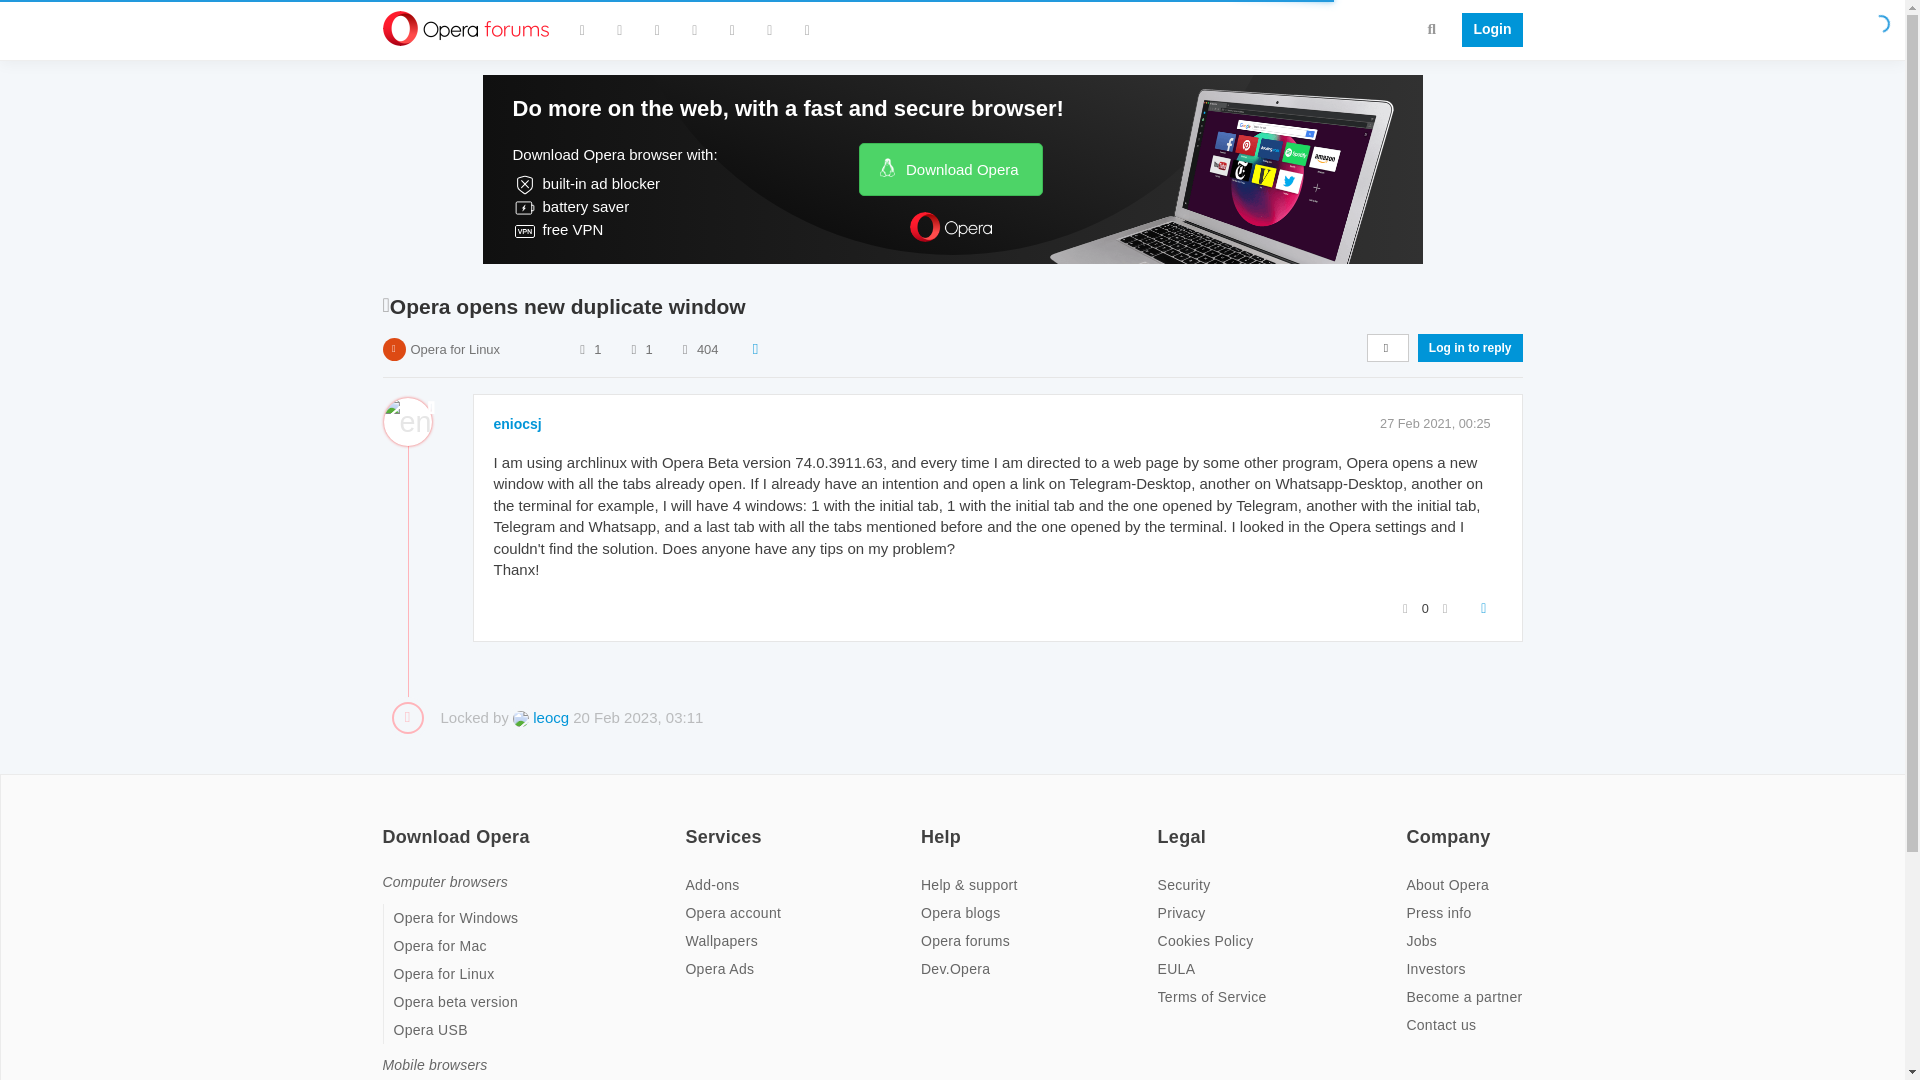 The image size is (1920, 1080). Describe the element at coordinates (454, 350) in the screenshot. I see `Opera for Linux` at that location.